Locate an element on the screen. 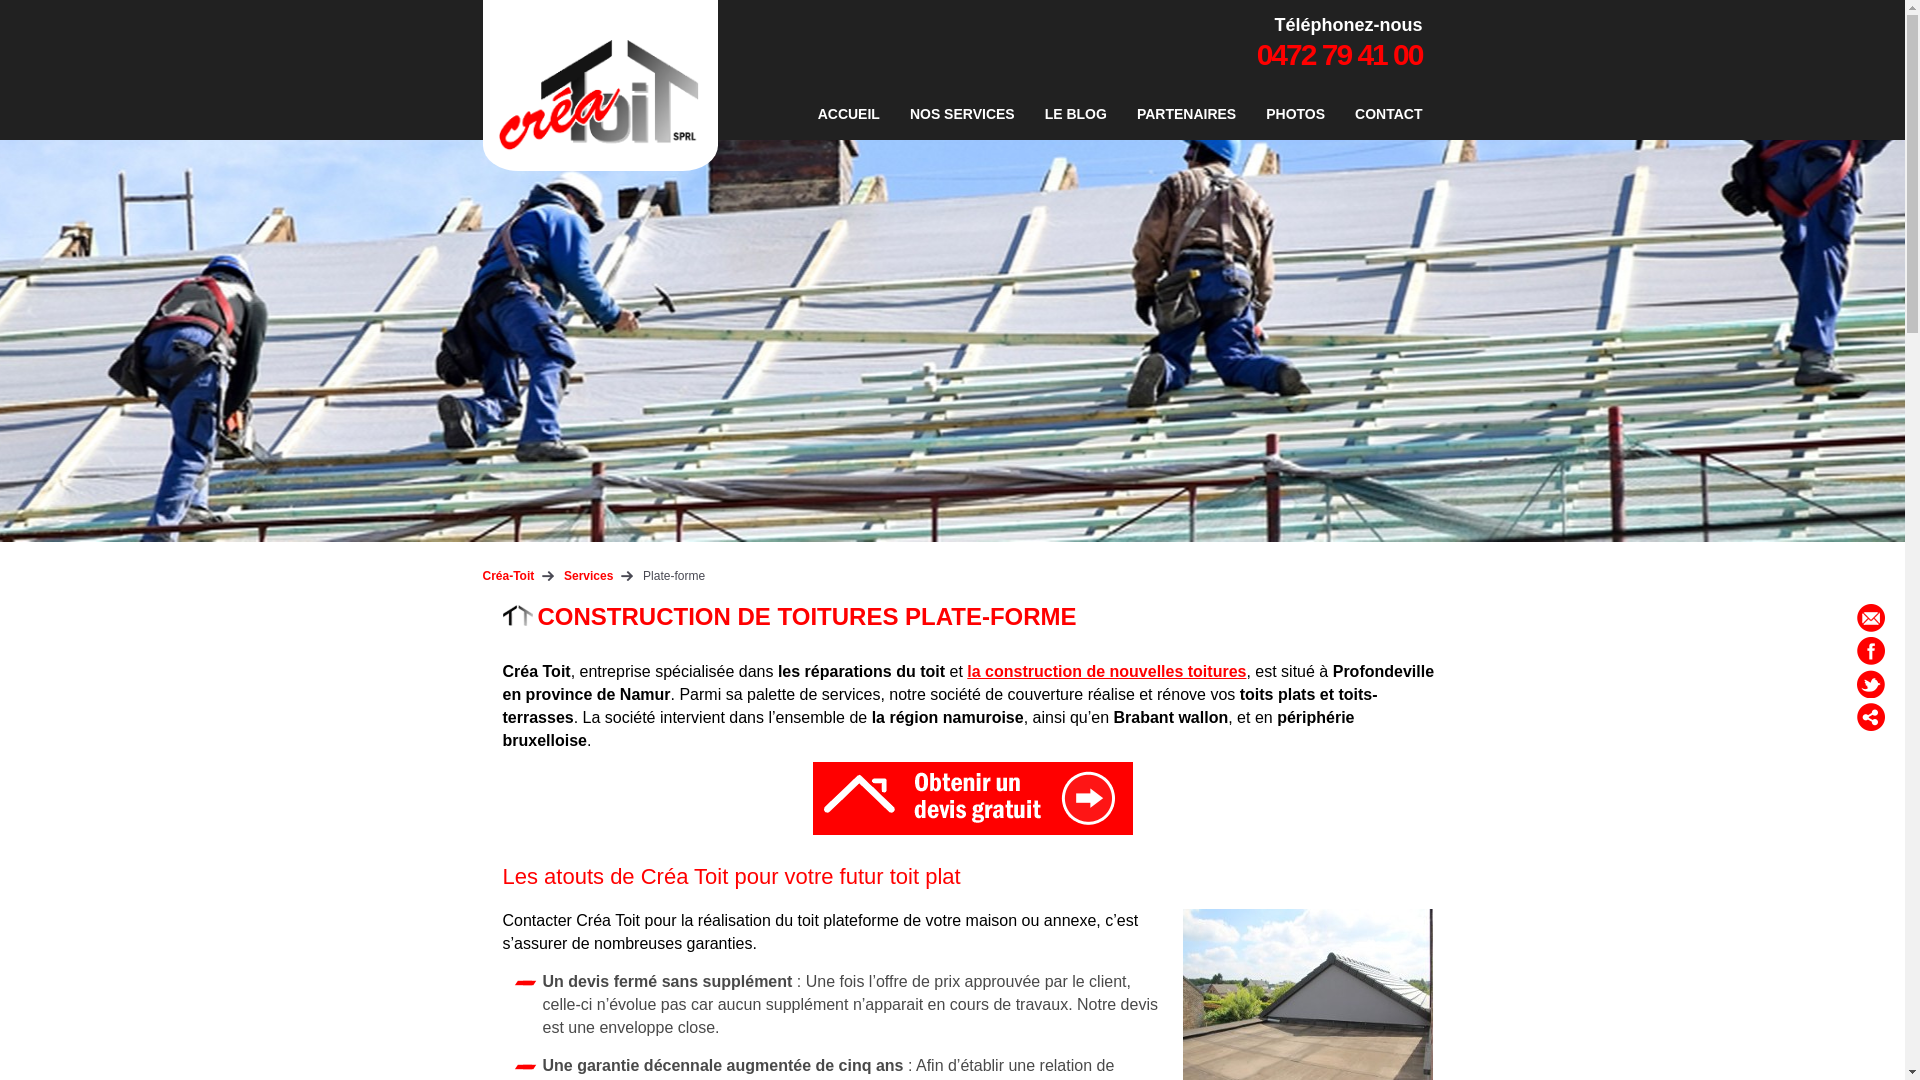  Contactez-nous is located at coordinates (972, 798).